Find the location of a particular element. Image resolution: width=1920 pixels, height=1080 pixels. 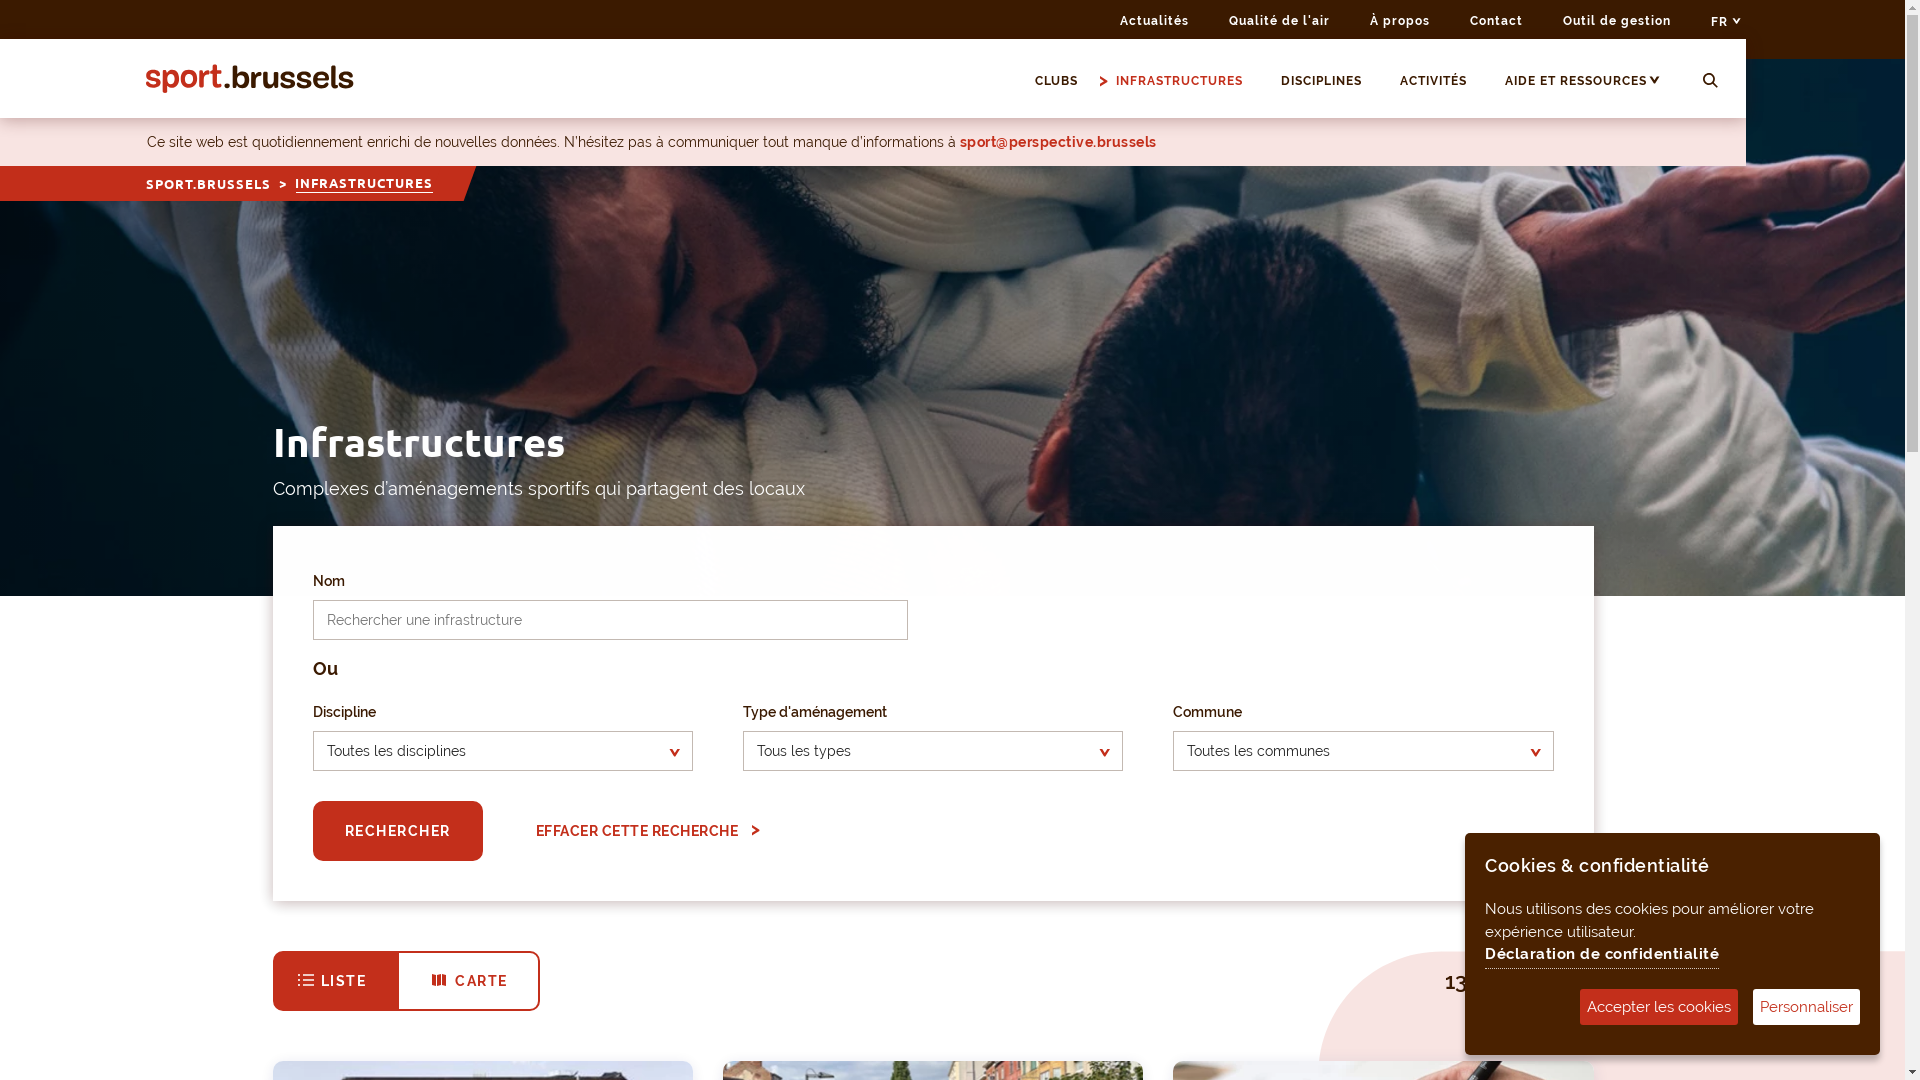

Accepter les cookies is located at coordinates (1659, 1006).